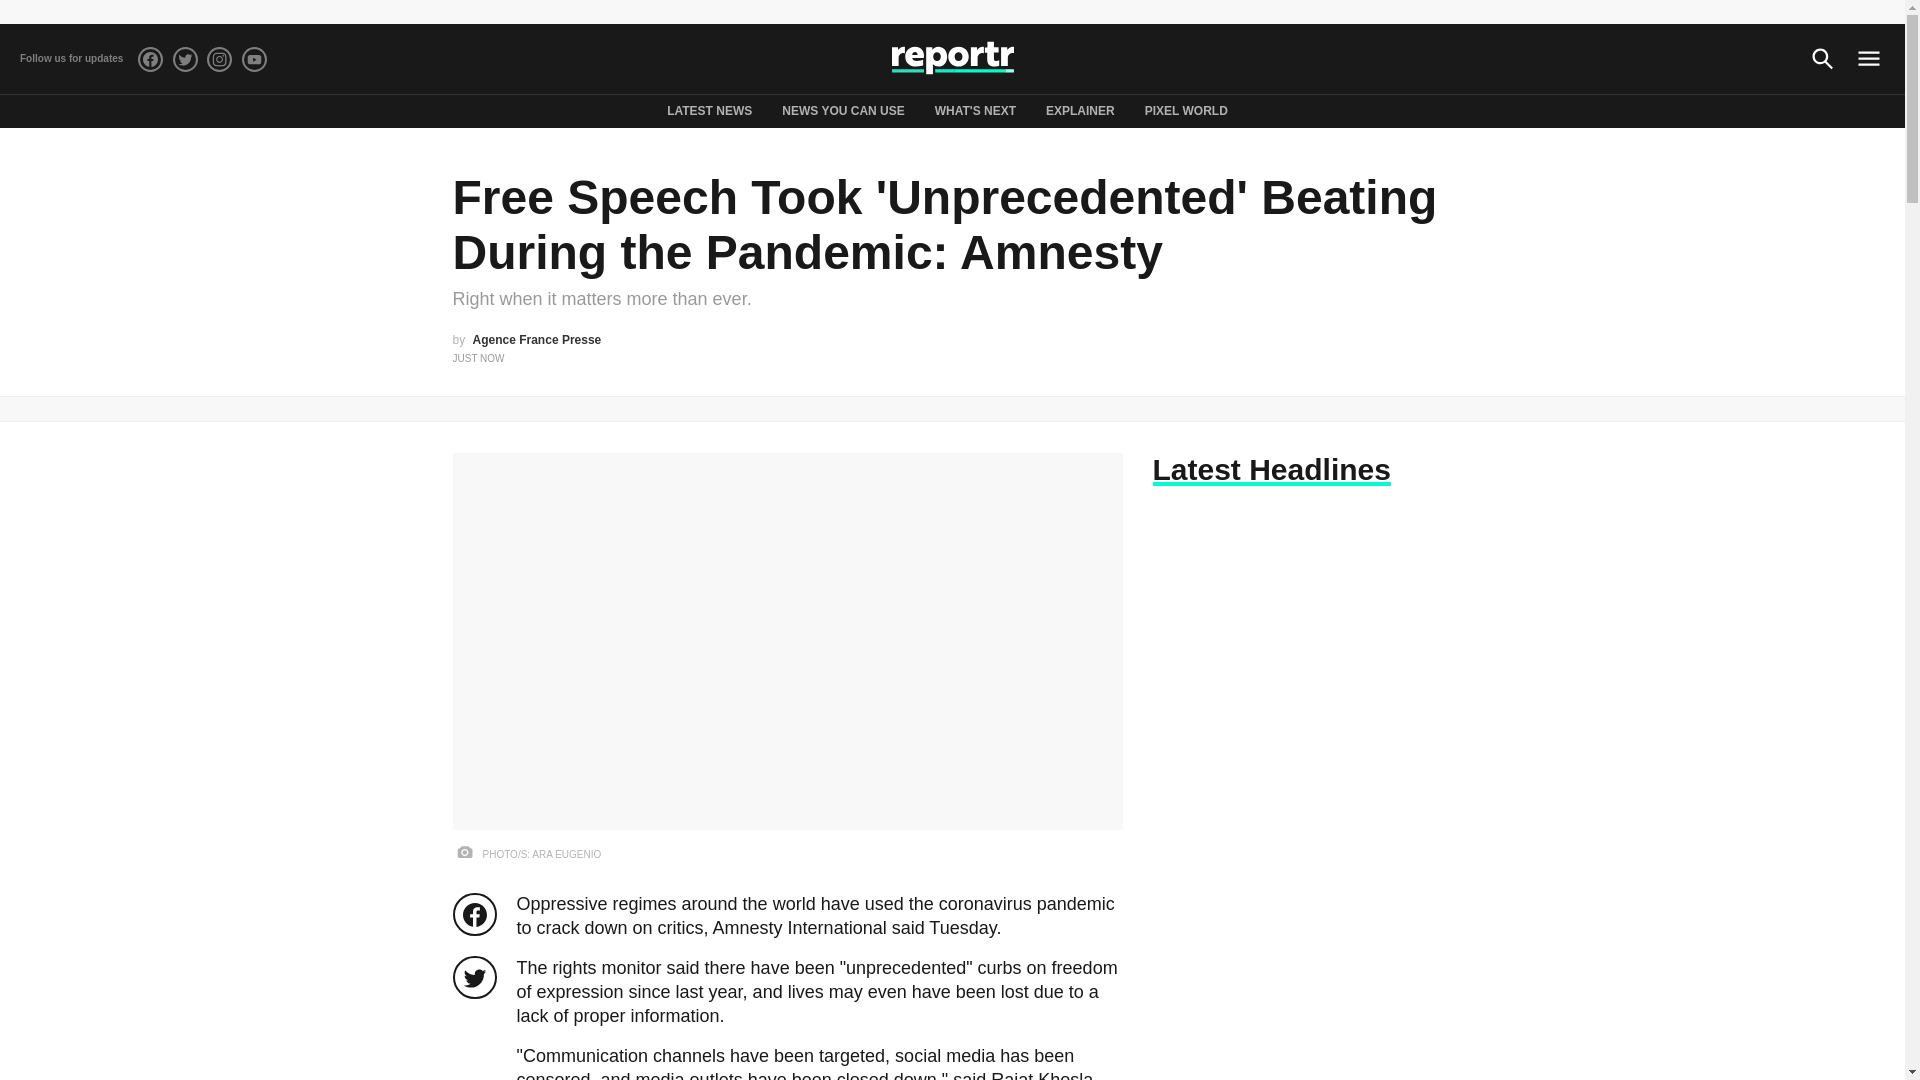  I want to click on Latest News, so click(709, 110).